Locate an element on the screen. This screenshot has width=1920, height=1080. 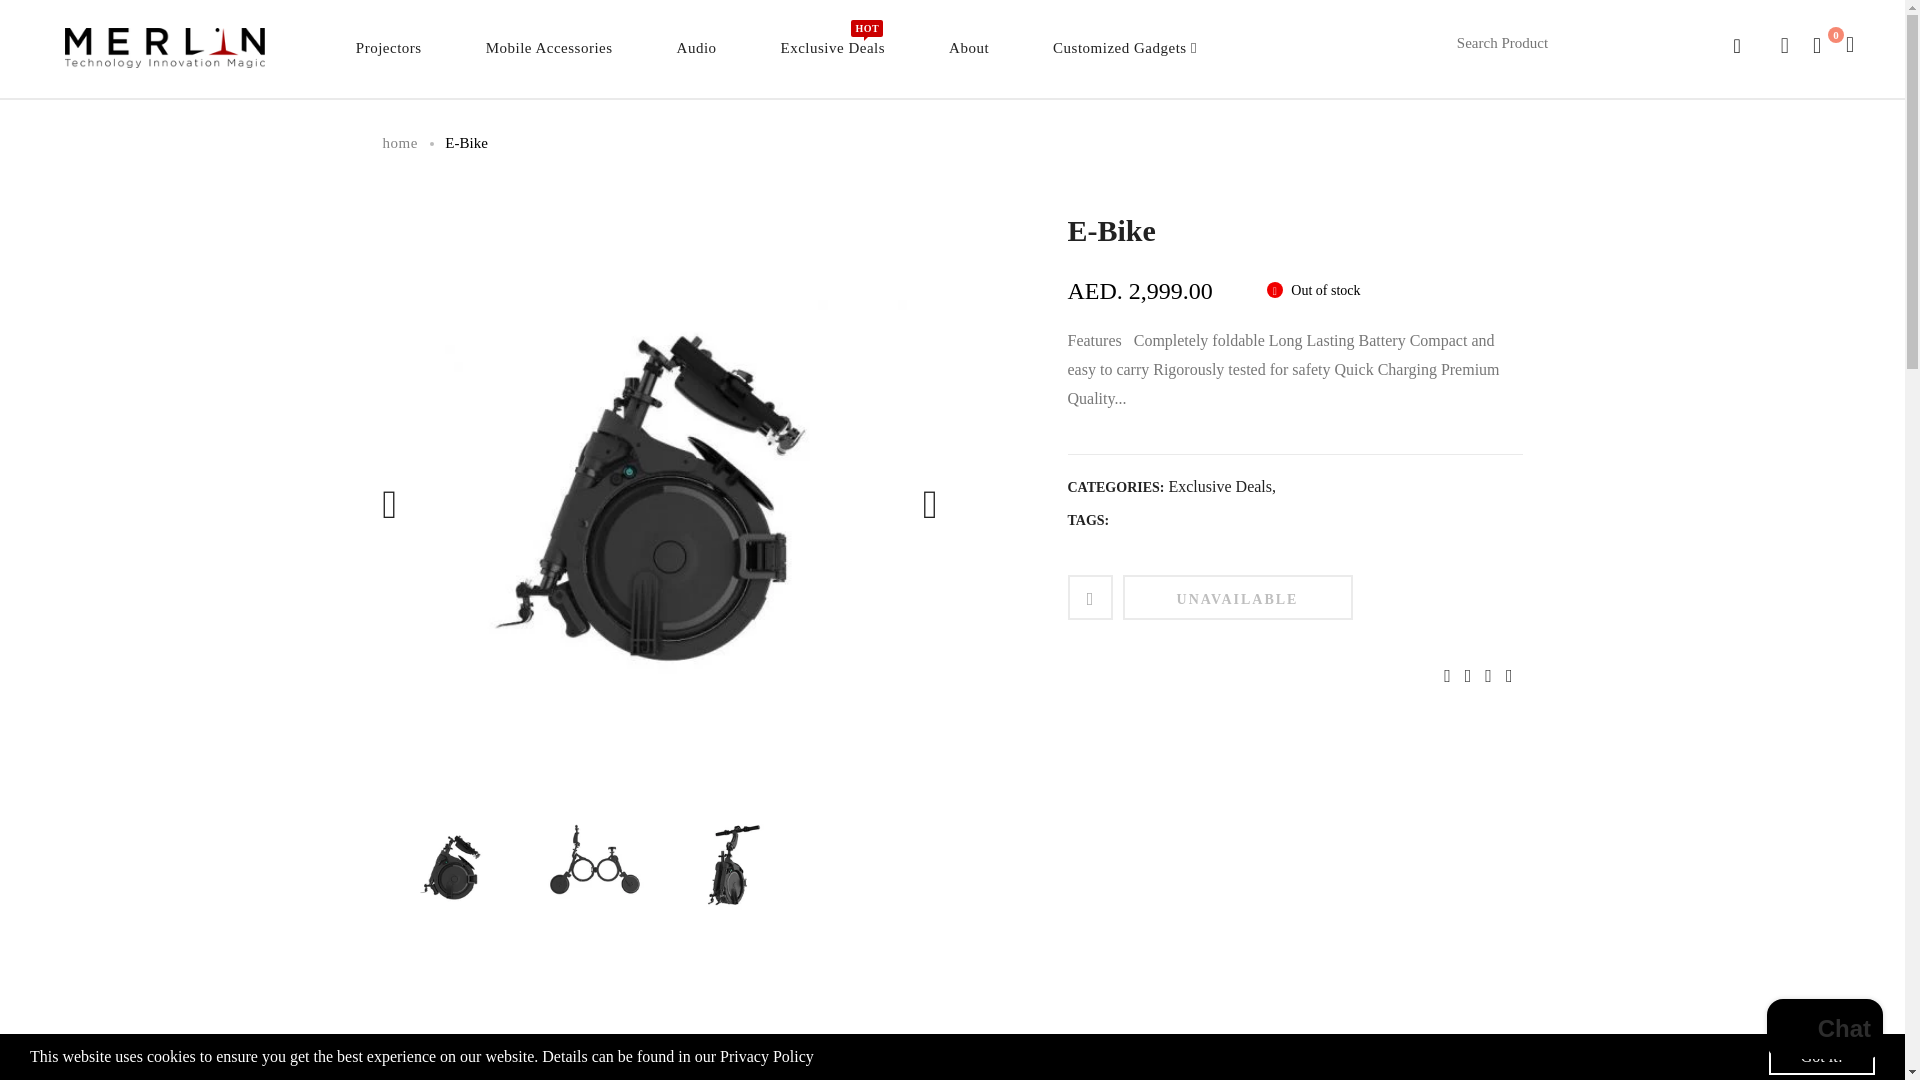
Mobile Accessories is located at coordinates (399, 143).